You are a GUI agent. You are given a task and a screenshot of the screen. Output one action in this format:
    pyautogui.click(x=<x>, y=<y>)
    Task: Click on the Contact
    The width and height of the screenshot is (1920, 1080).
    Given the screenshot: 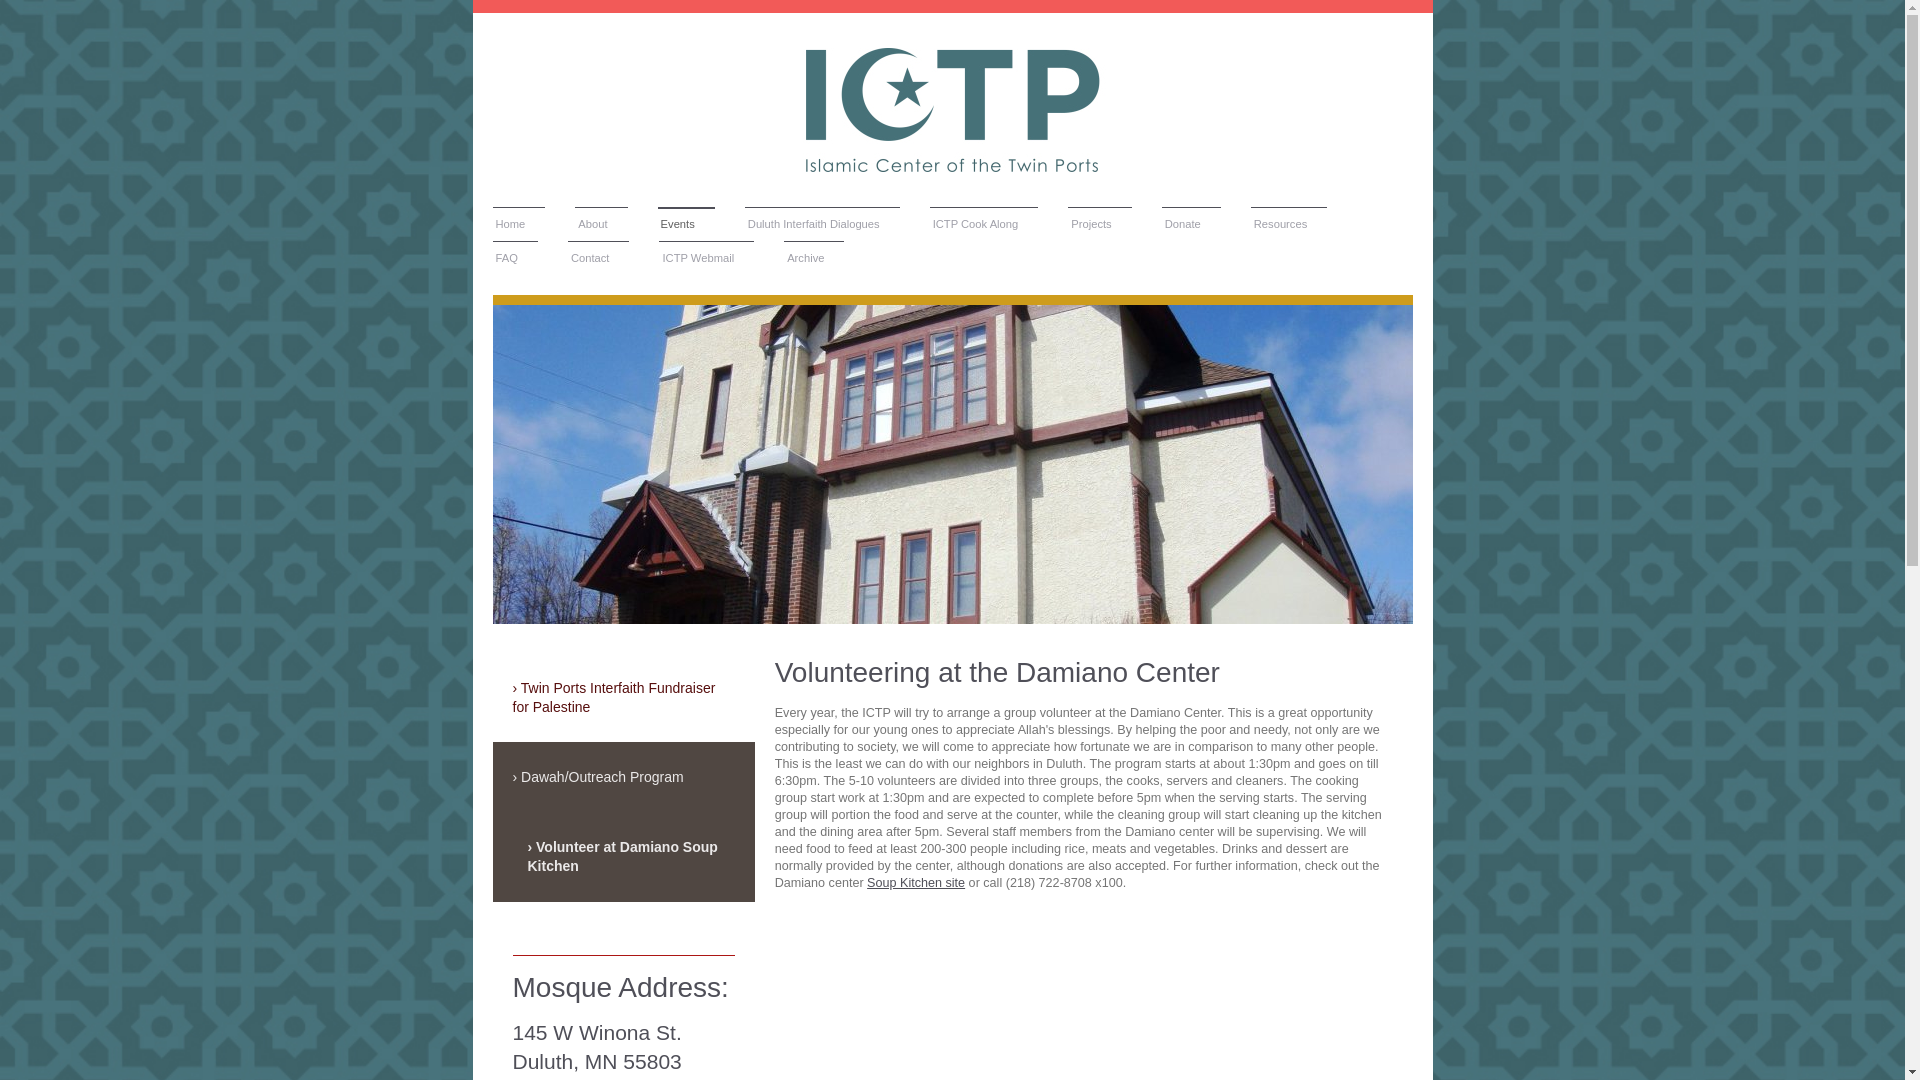 What is the action you would take?
    pyautogui.click(x=598, y=258)
    